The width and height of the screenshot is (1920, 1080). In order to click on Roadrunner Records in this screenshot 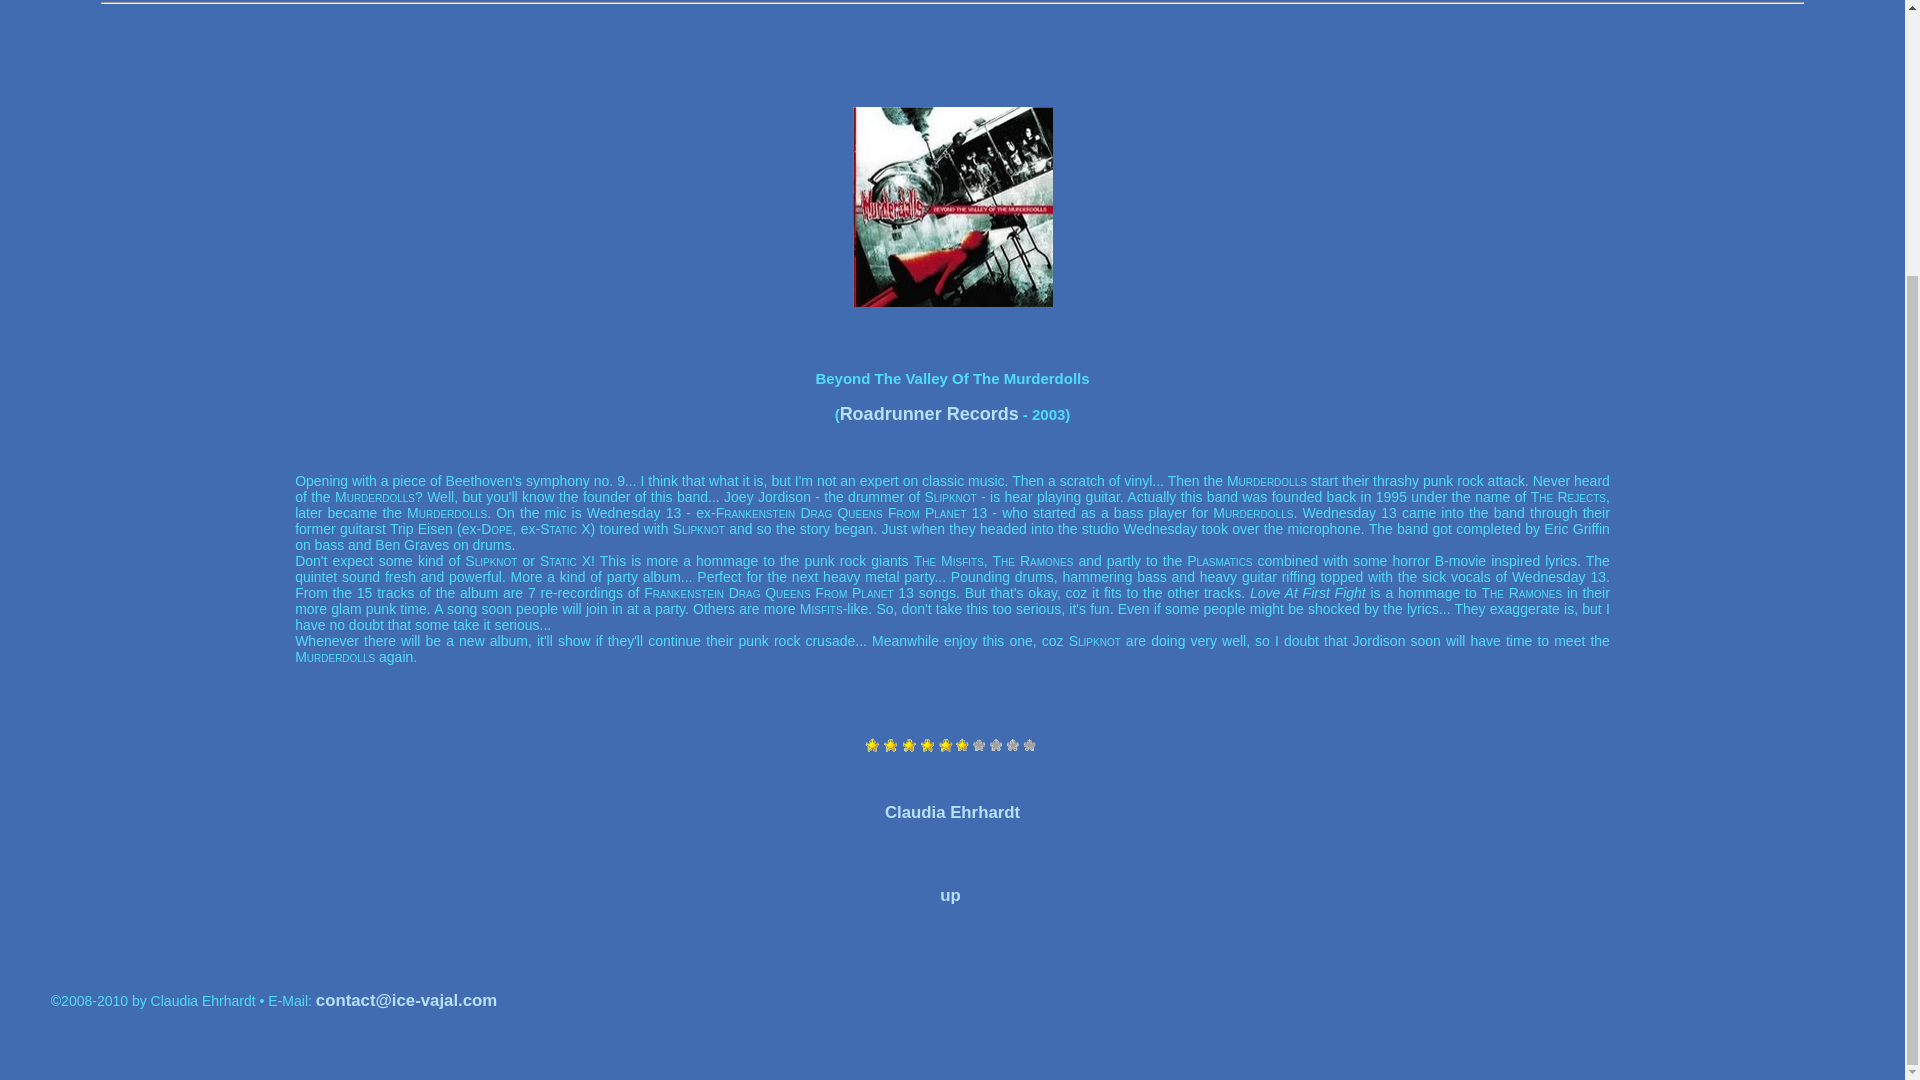, I will do `click(930, 414)`.